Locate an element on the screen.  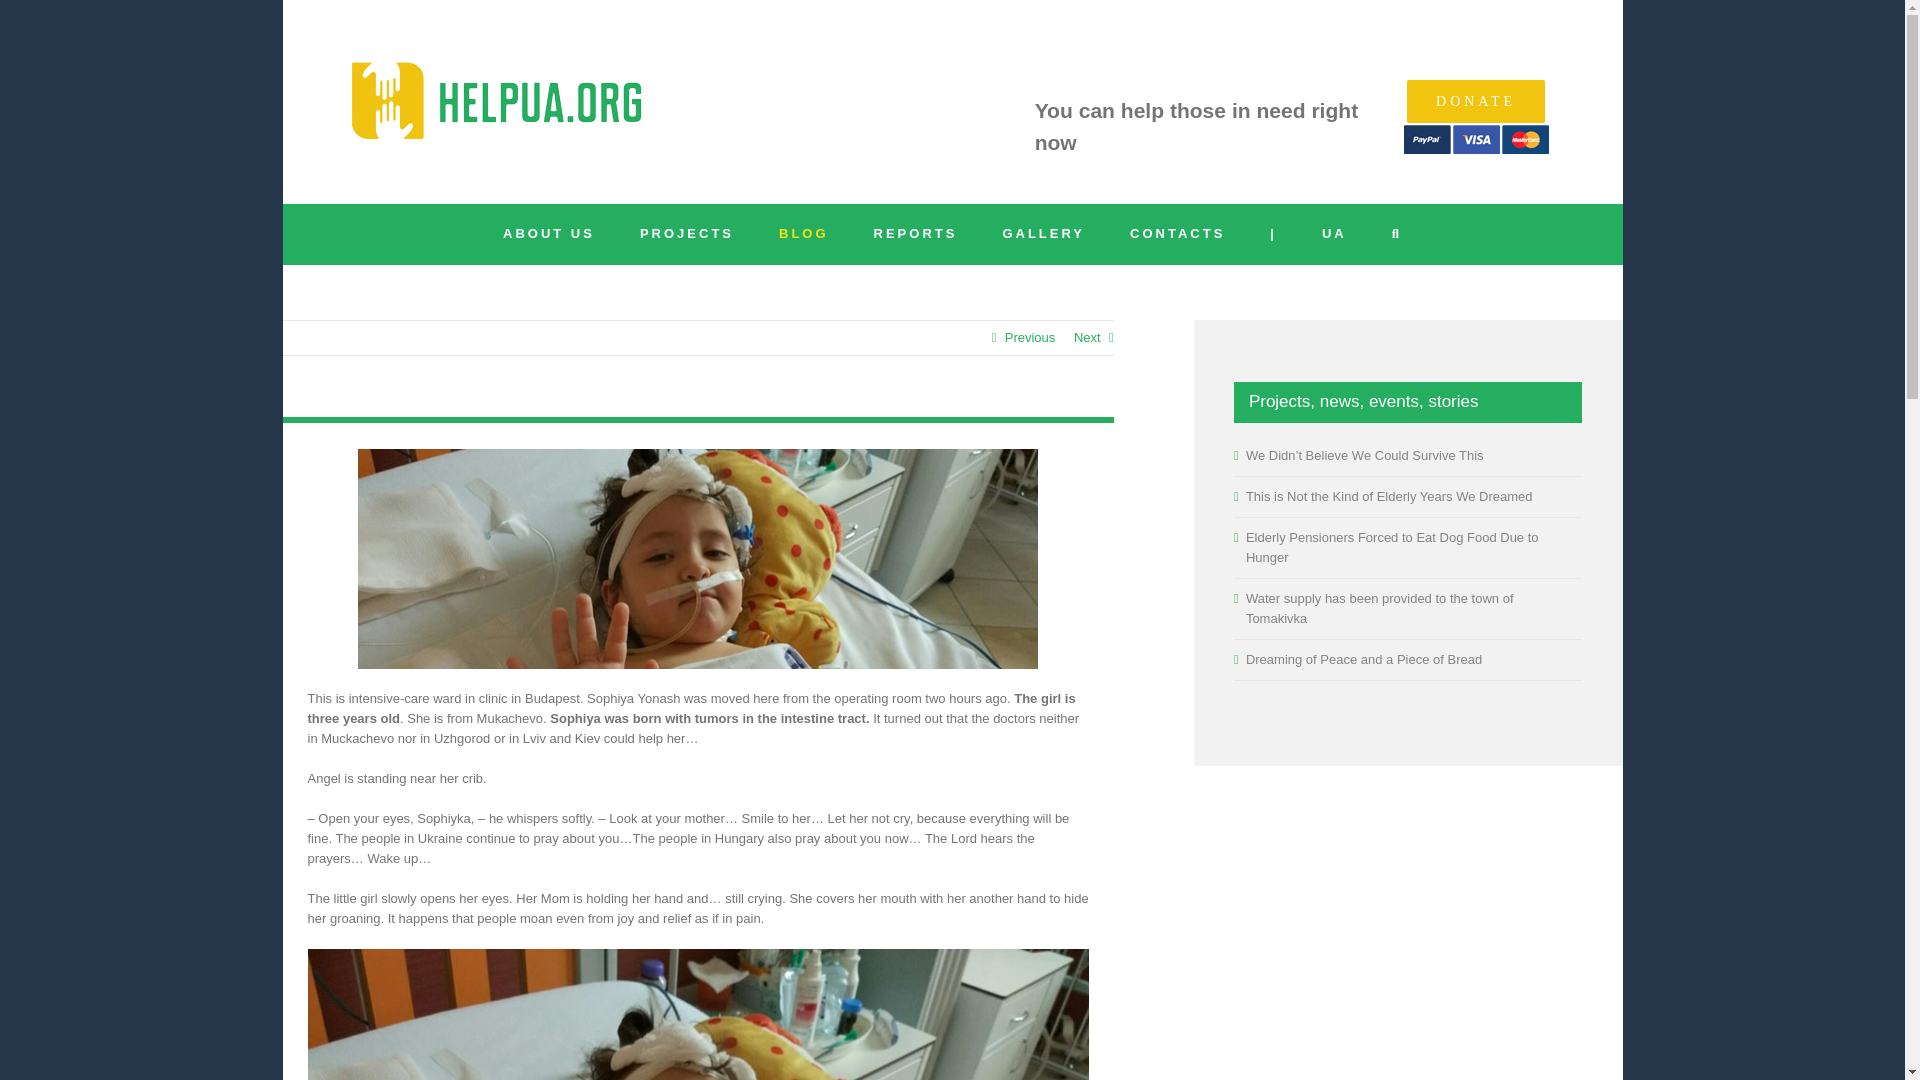
DONATE is located at coordinates (1476, 101).